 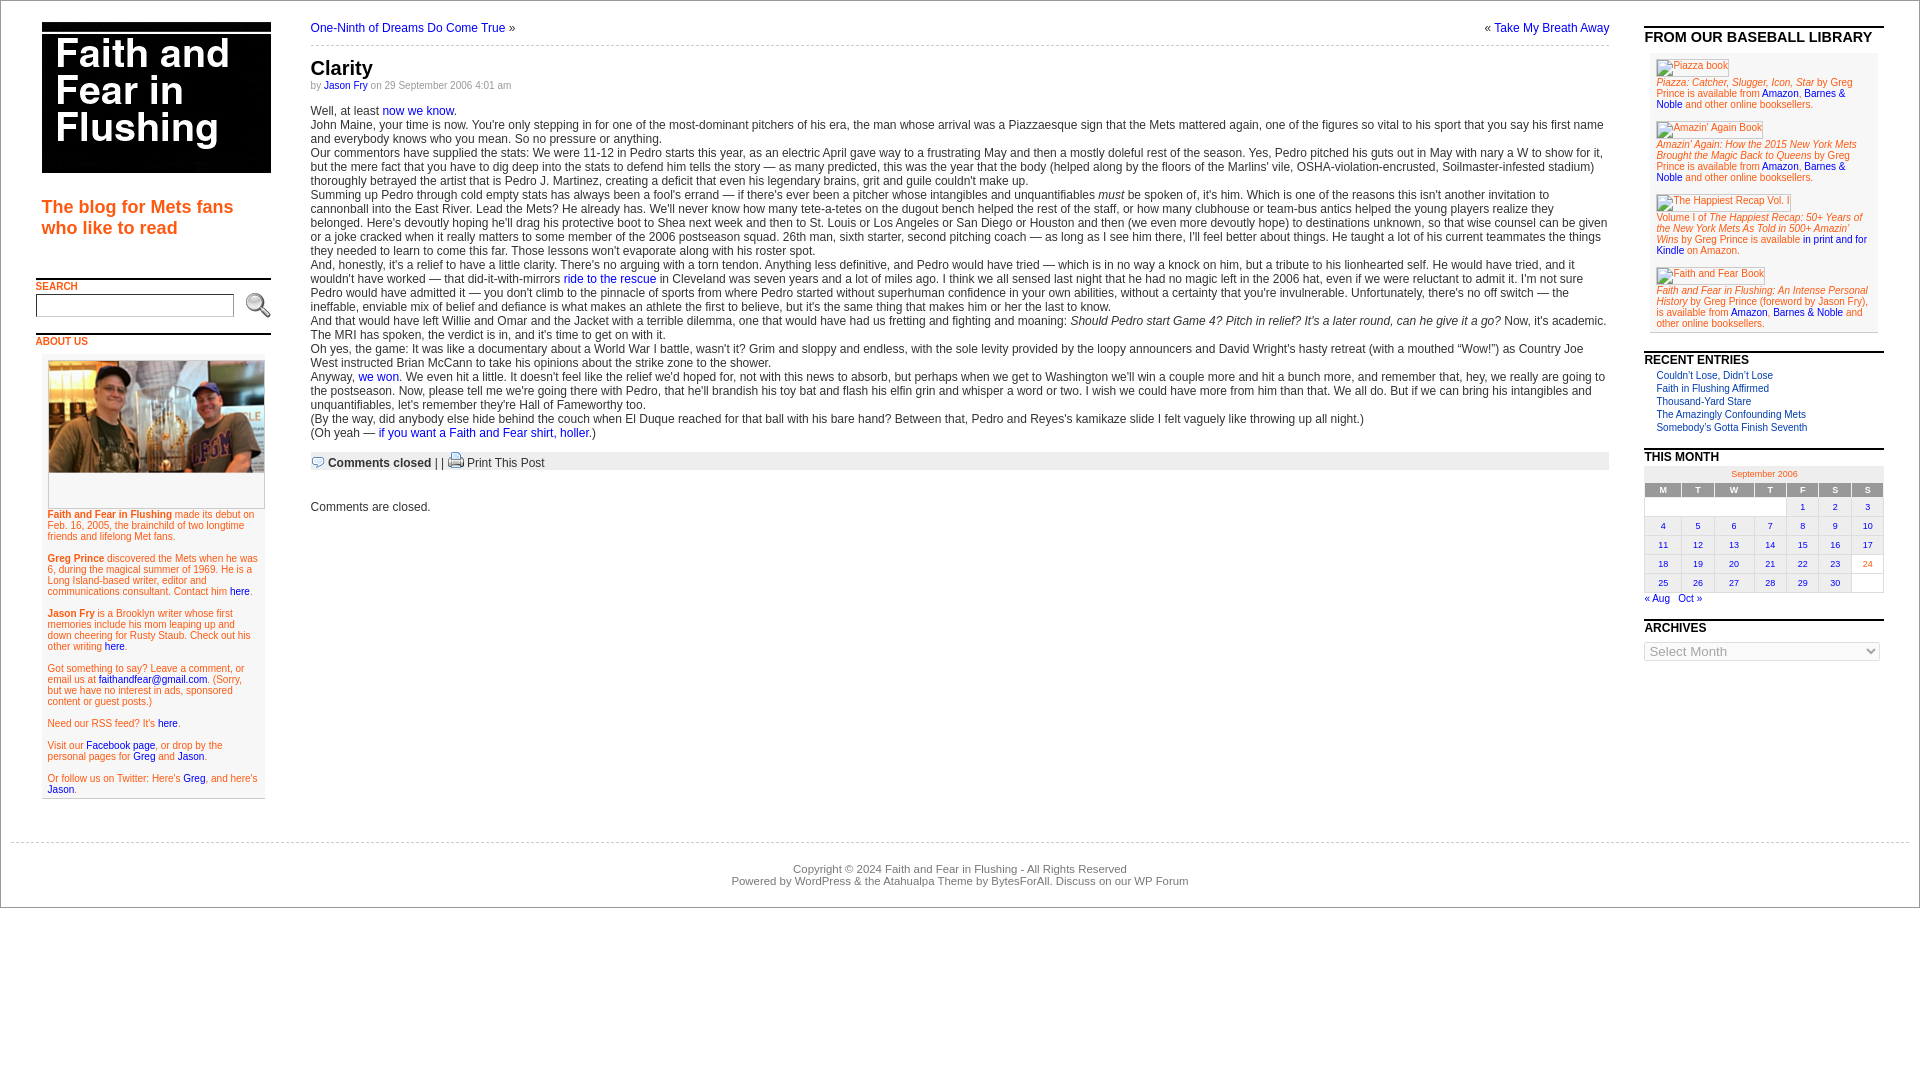 I want to click on if you want a Faith and Fear shirt, holler, so click(x=484, y=432).